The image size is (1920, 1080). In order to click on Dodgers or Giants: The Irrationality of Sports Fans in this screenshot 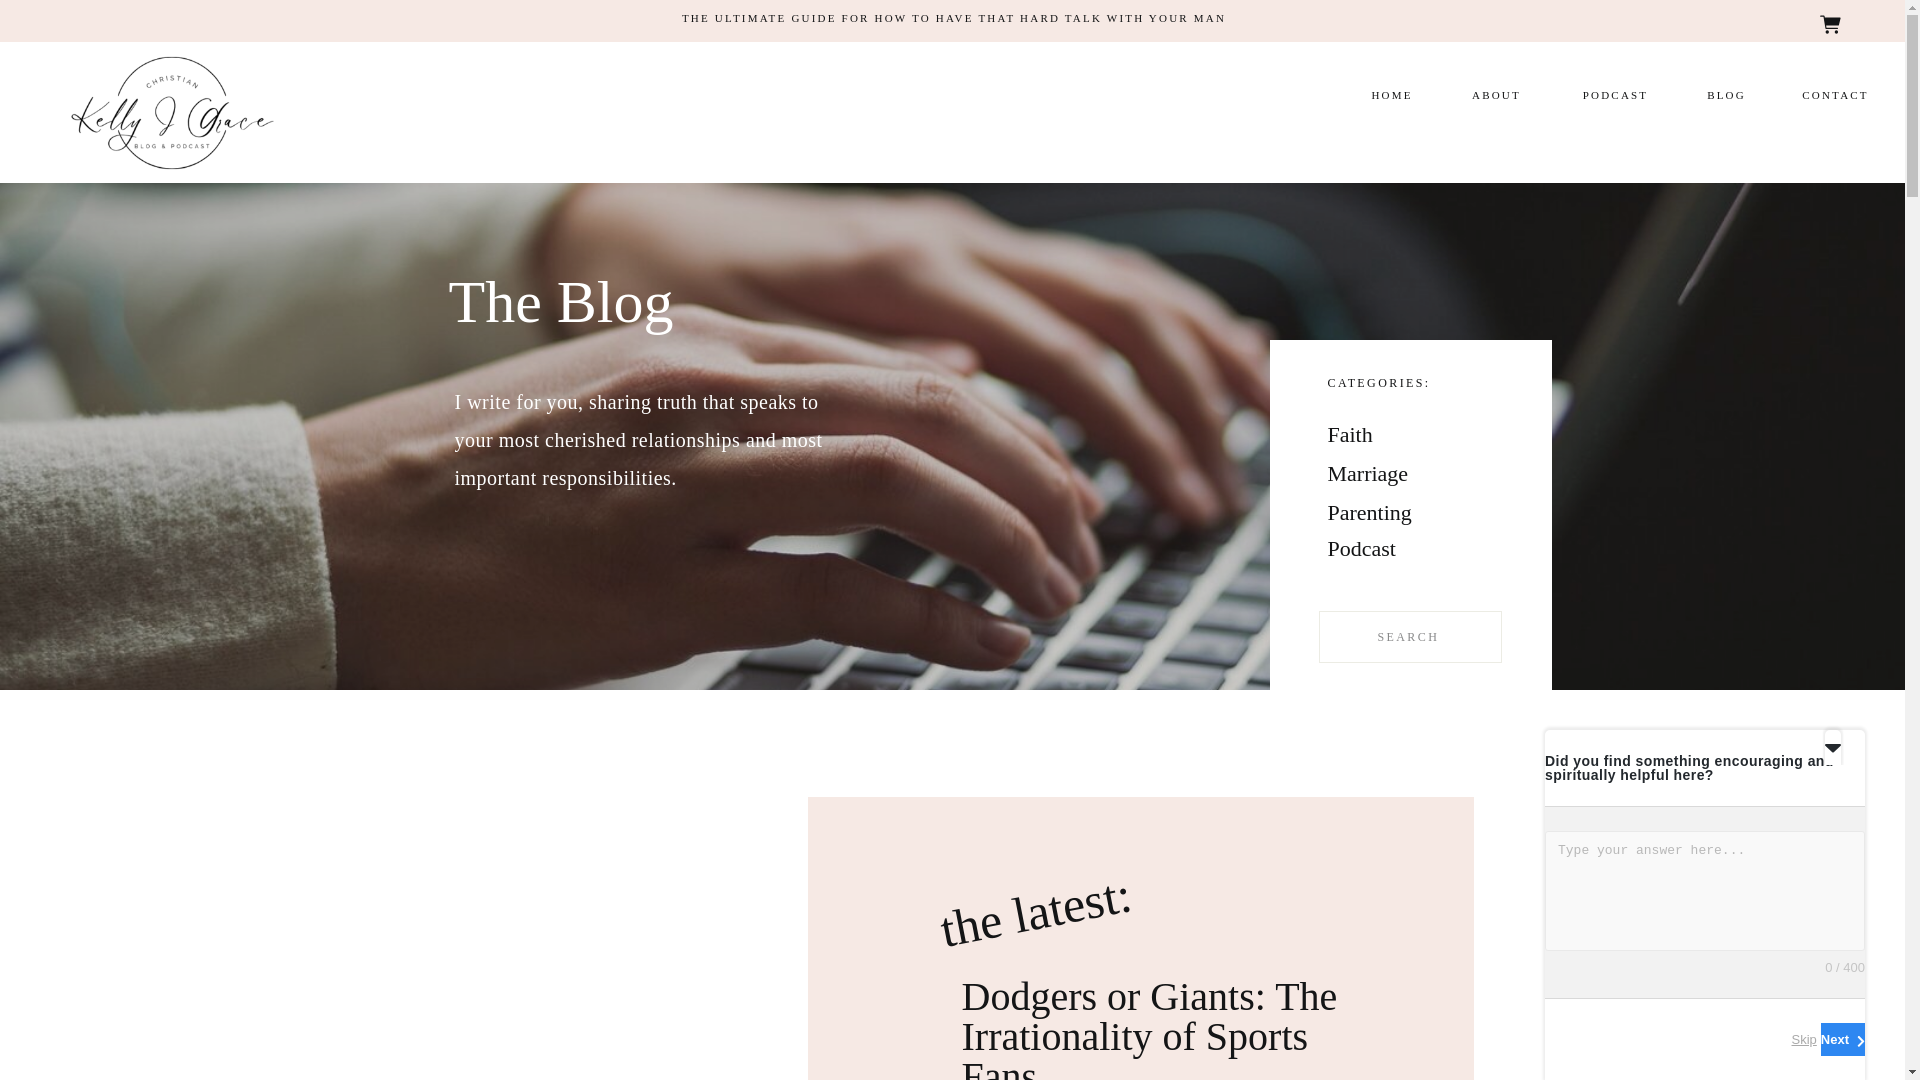, I will do `click(1150, 1027)`.